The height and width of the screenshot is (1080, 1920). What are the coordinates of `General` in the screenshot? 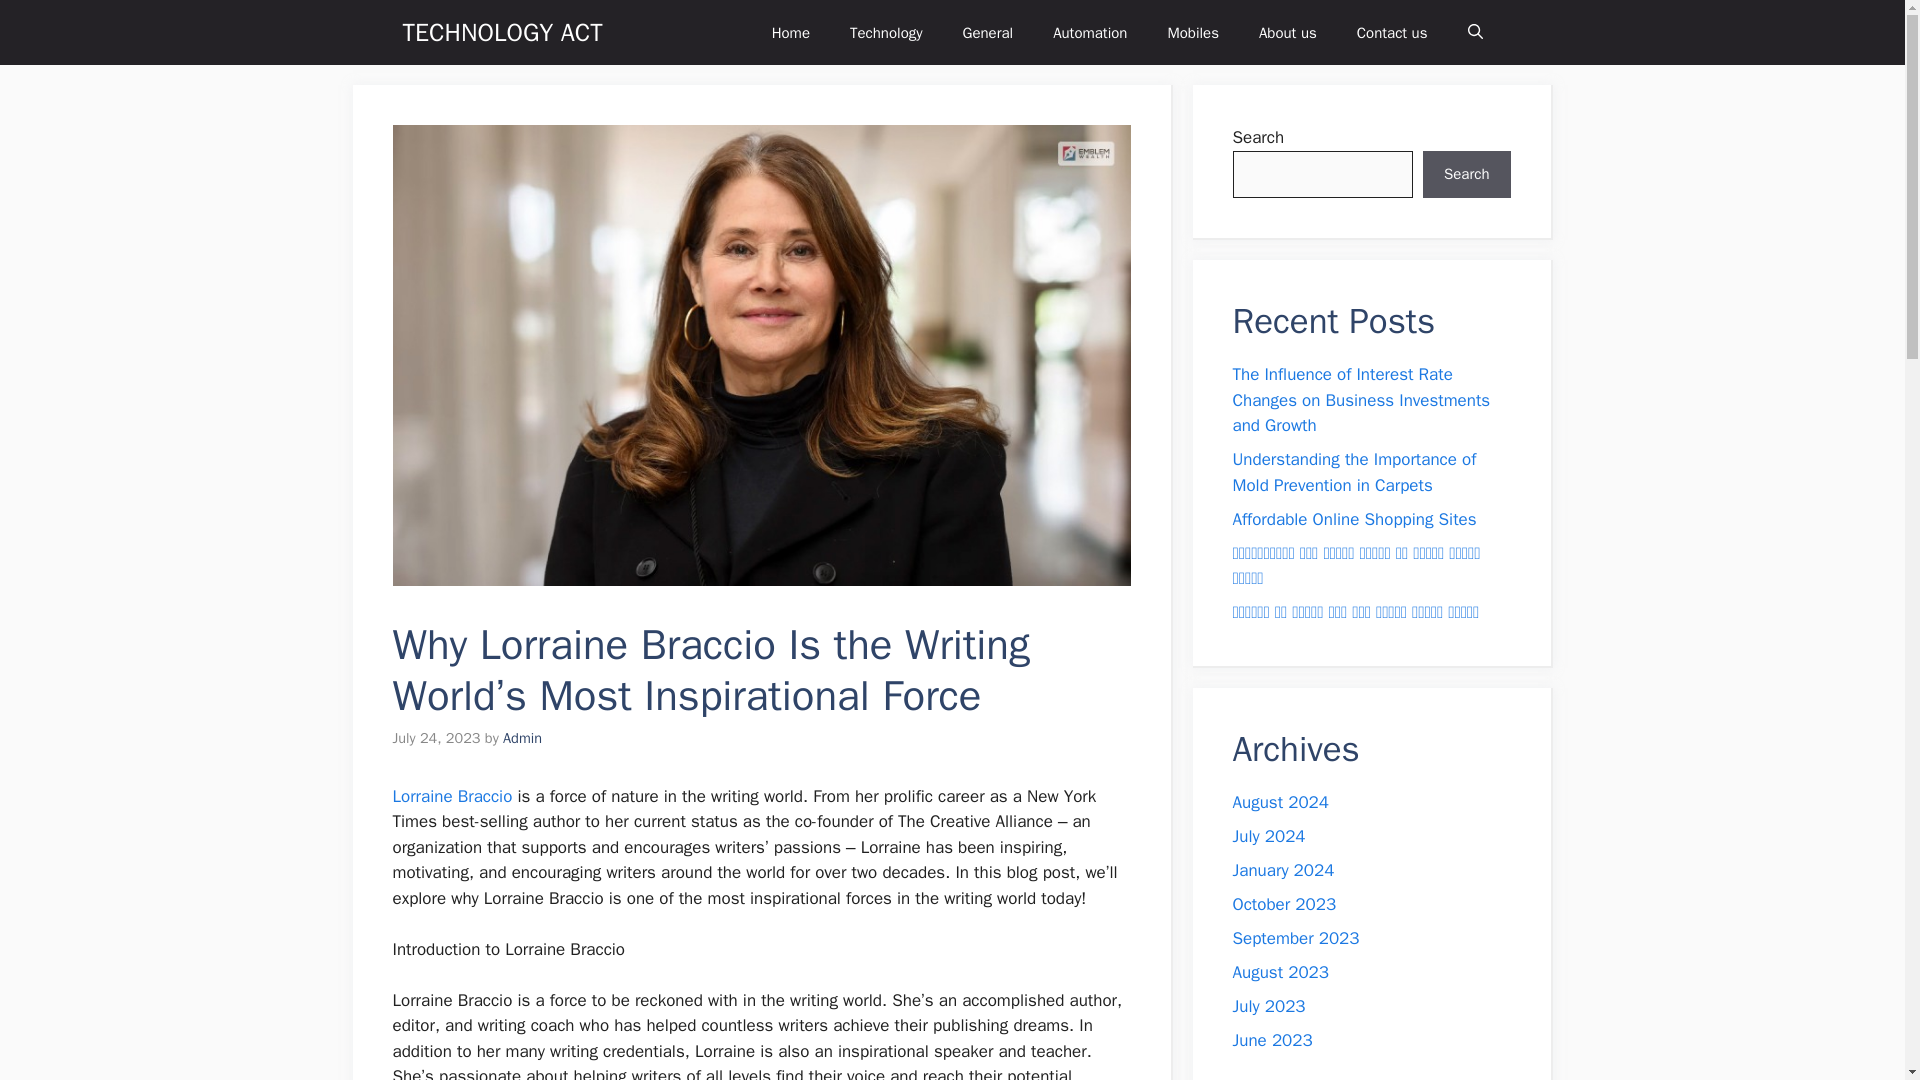 It's located at (988, 32).